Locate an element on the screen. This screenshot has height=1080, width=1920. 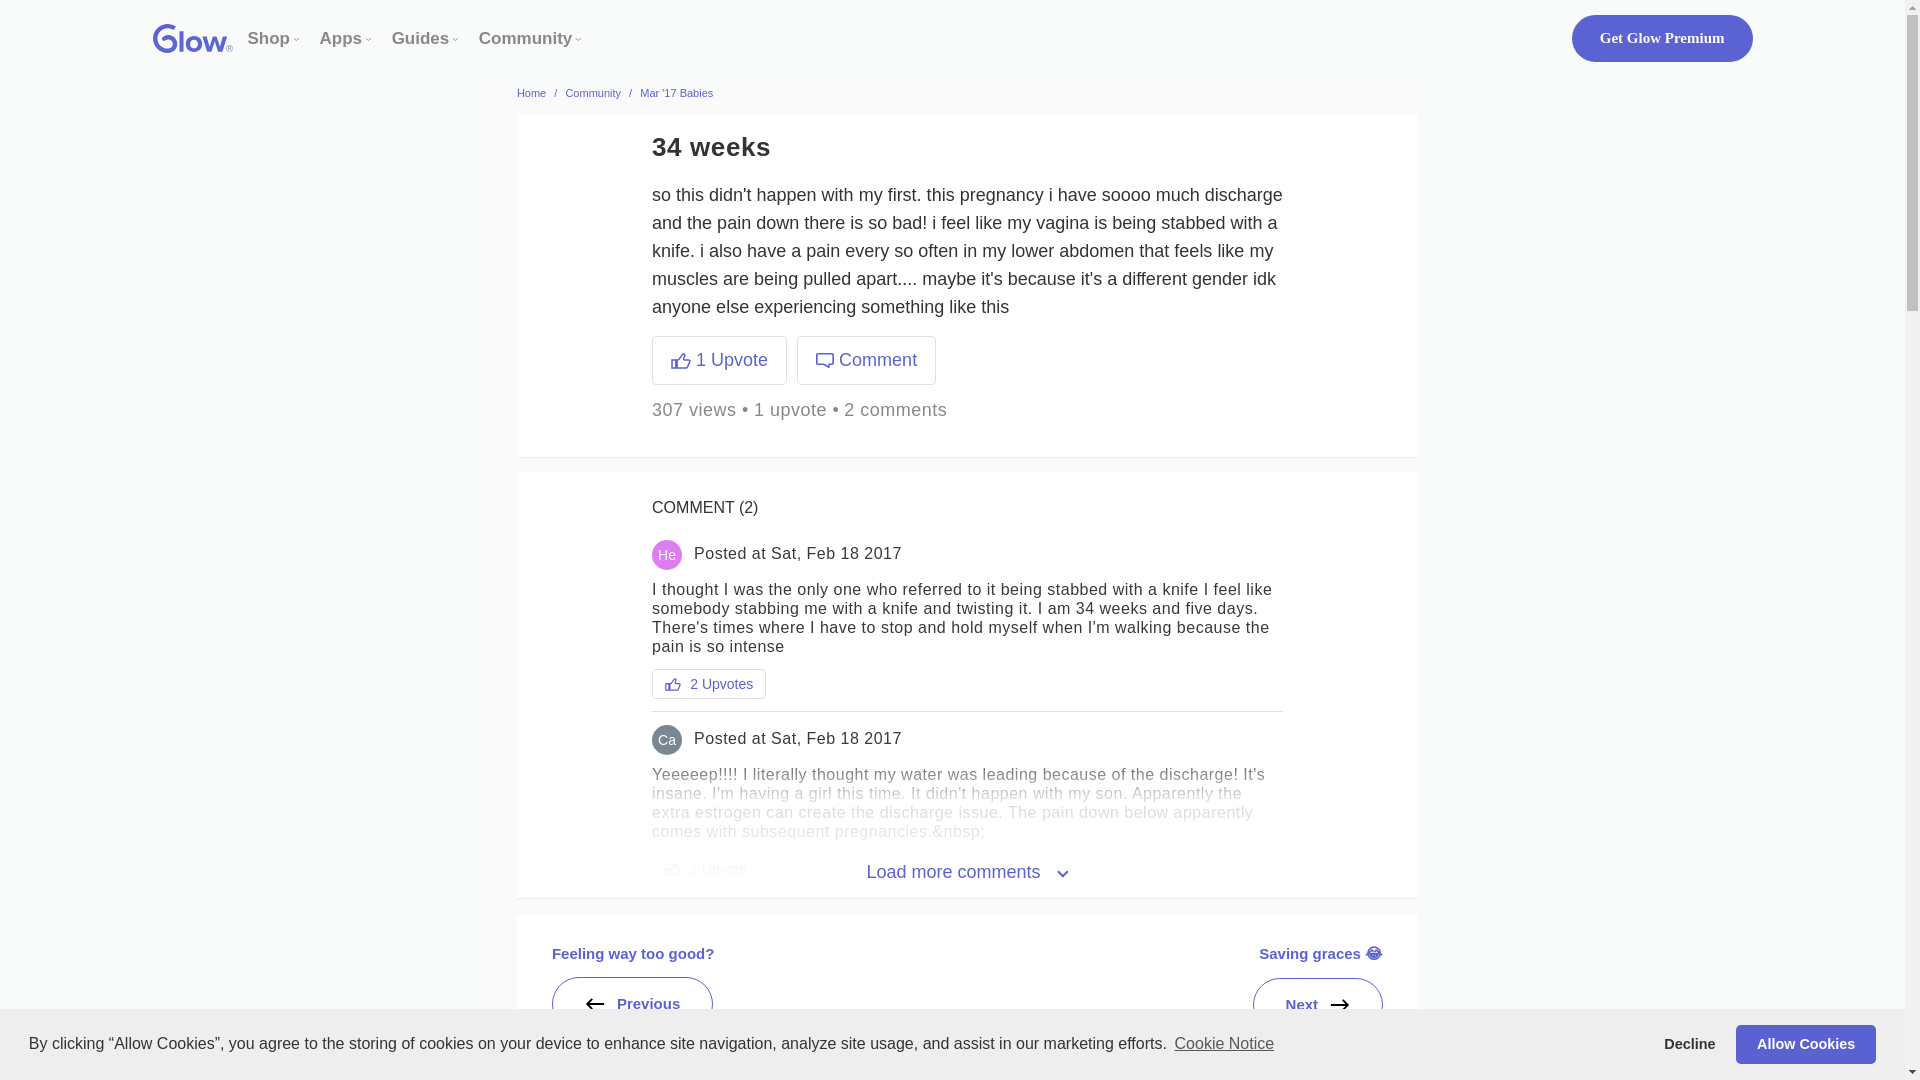
Apps is located at coordinates (341, 38).